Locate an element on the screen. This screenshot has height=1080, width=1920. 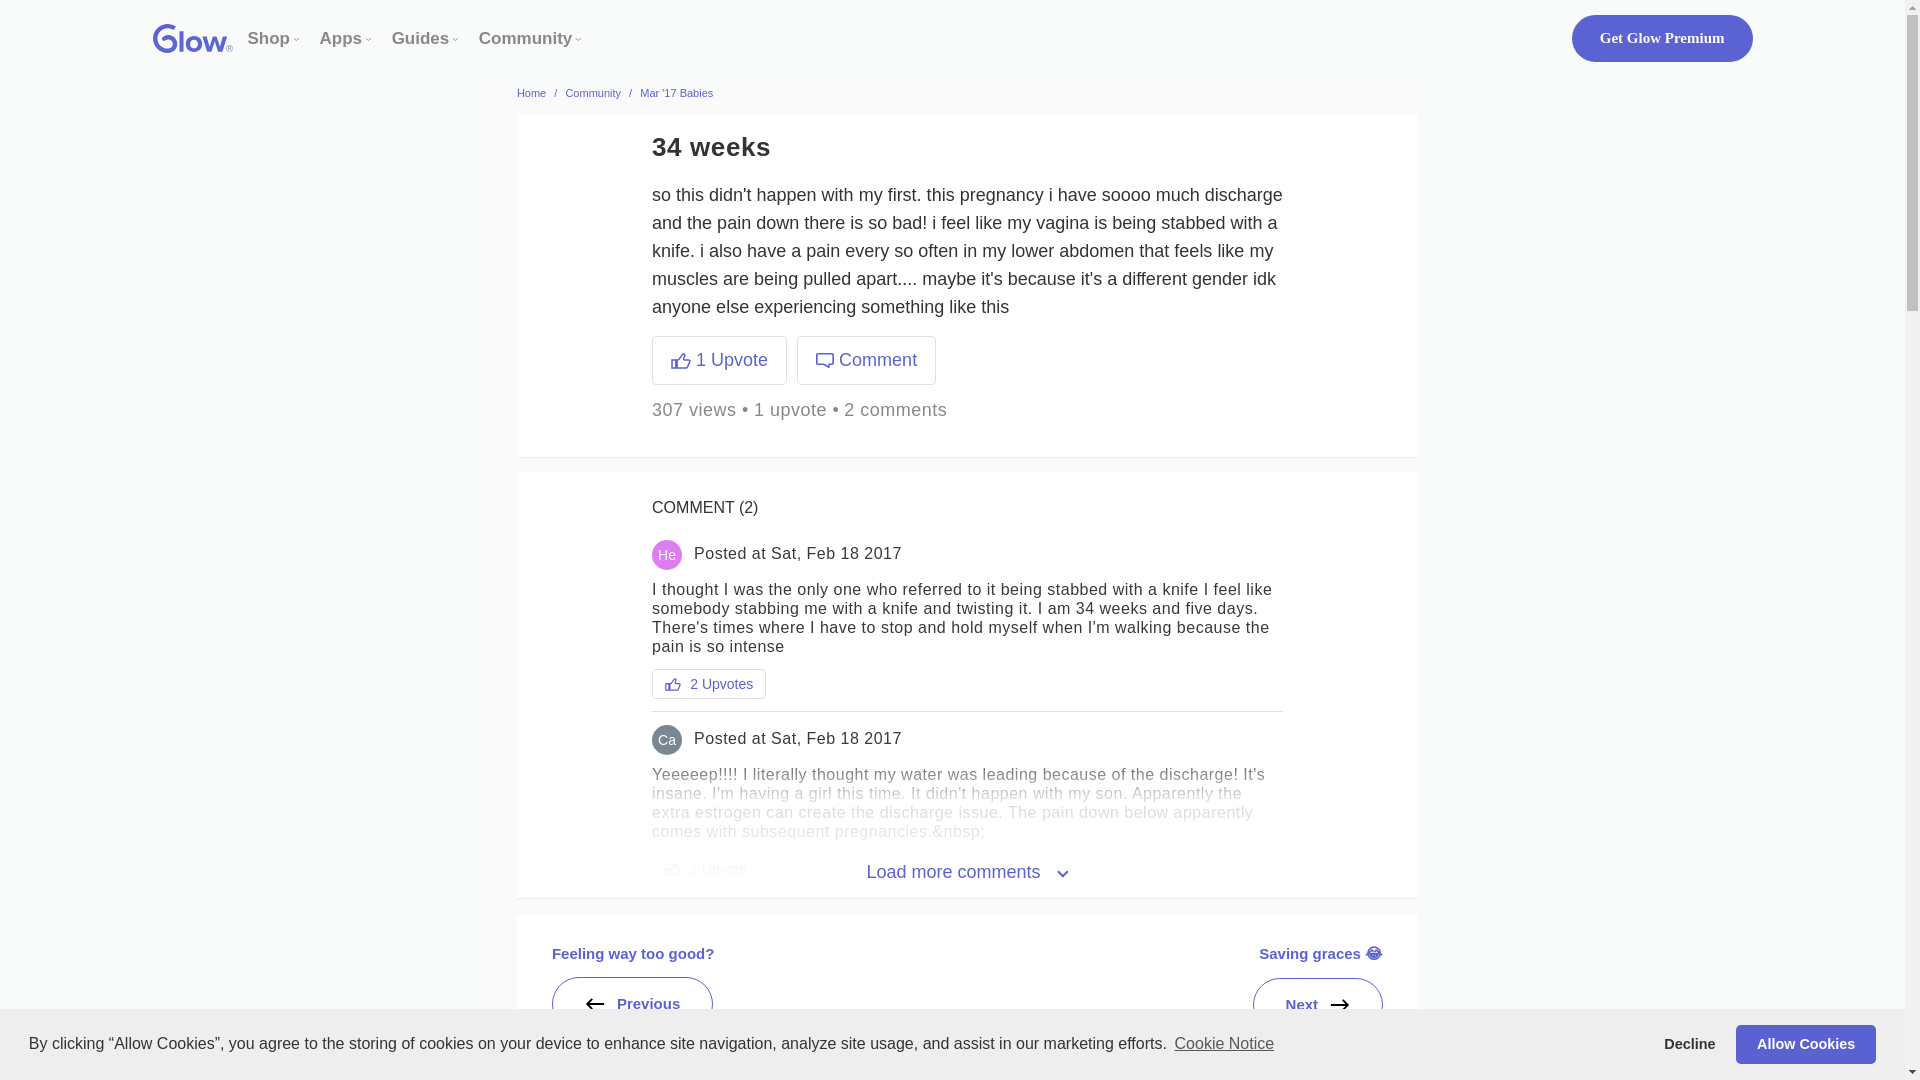
Apps is located at coordinates (341, 38).